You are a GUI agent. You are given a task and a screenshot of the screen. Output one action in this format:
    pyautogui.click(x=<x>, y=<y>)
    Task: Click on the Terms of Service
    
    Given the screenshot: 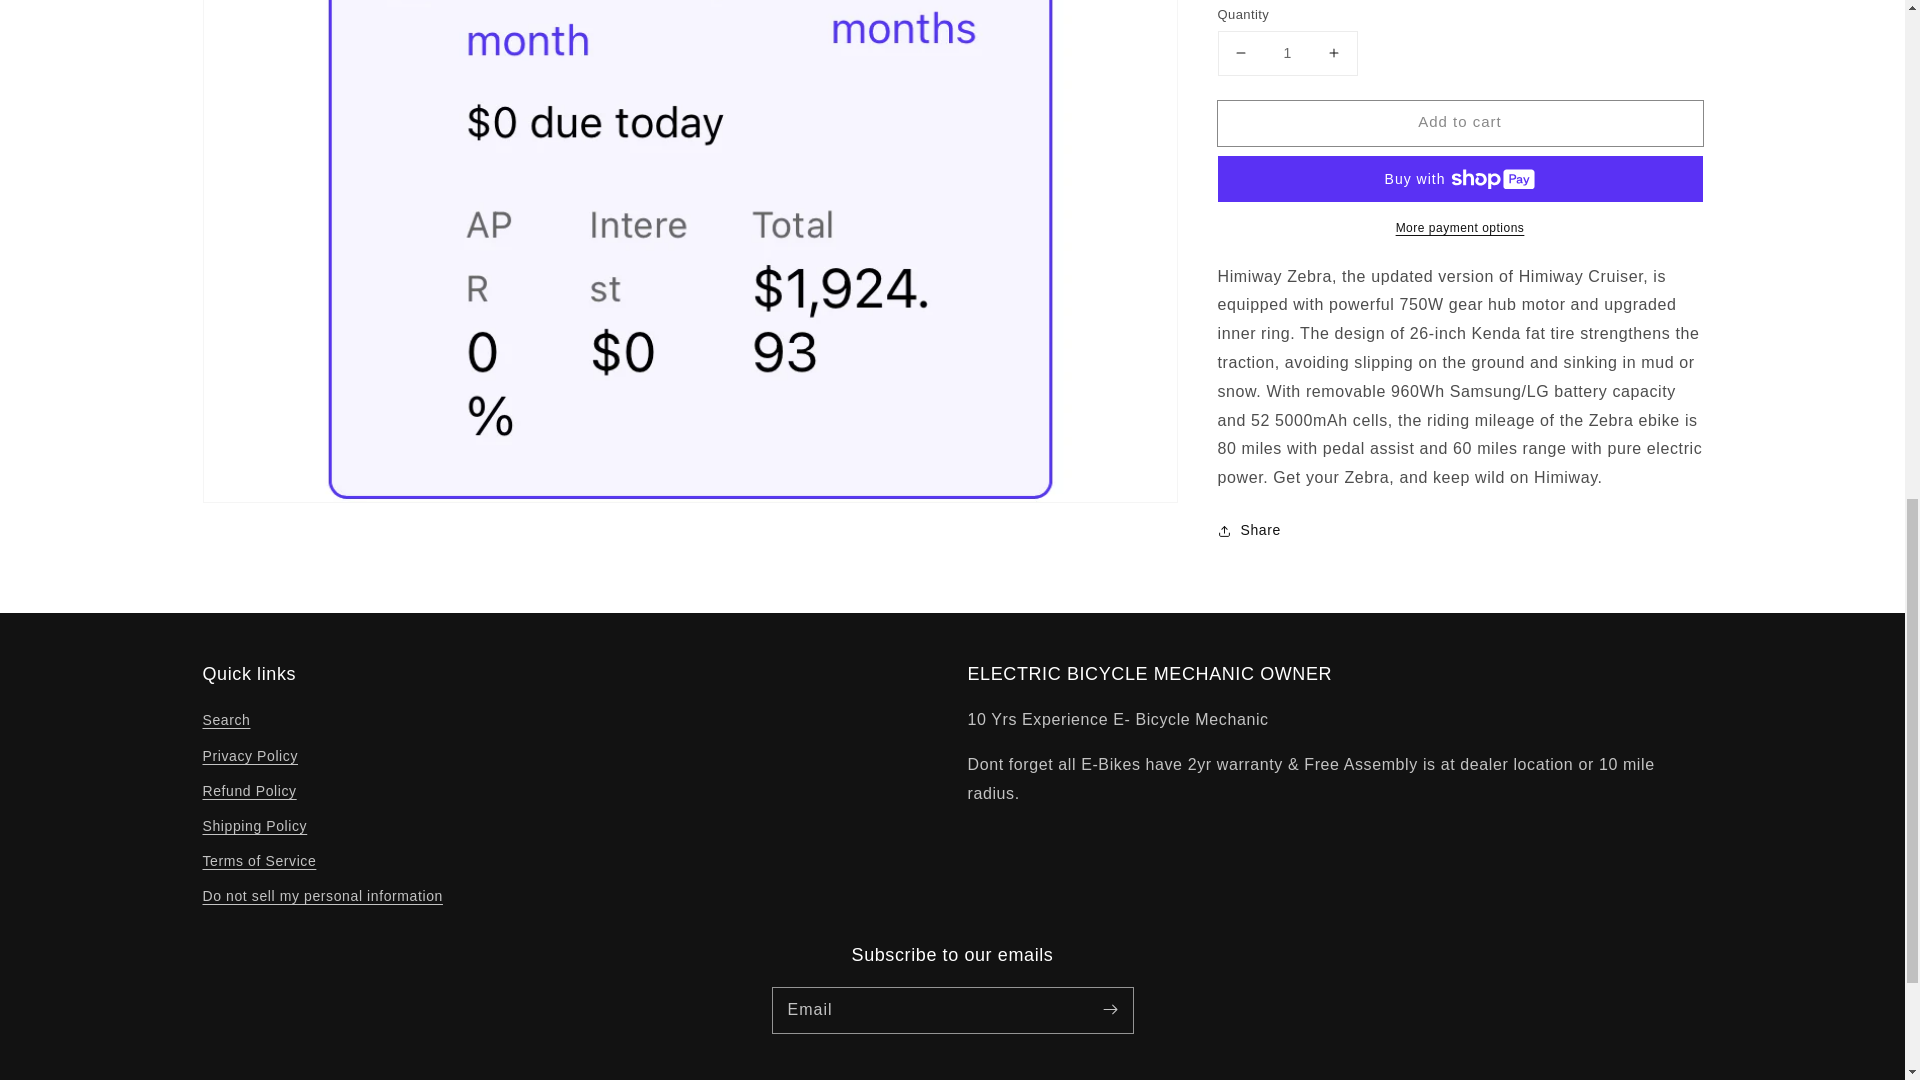 What is the action you would take?
    pyautogui.click(x=258, y=861)
    